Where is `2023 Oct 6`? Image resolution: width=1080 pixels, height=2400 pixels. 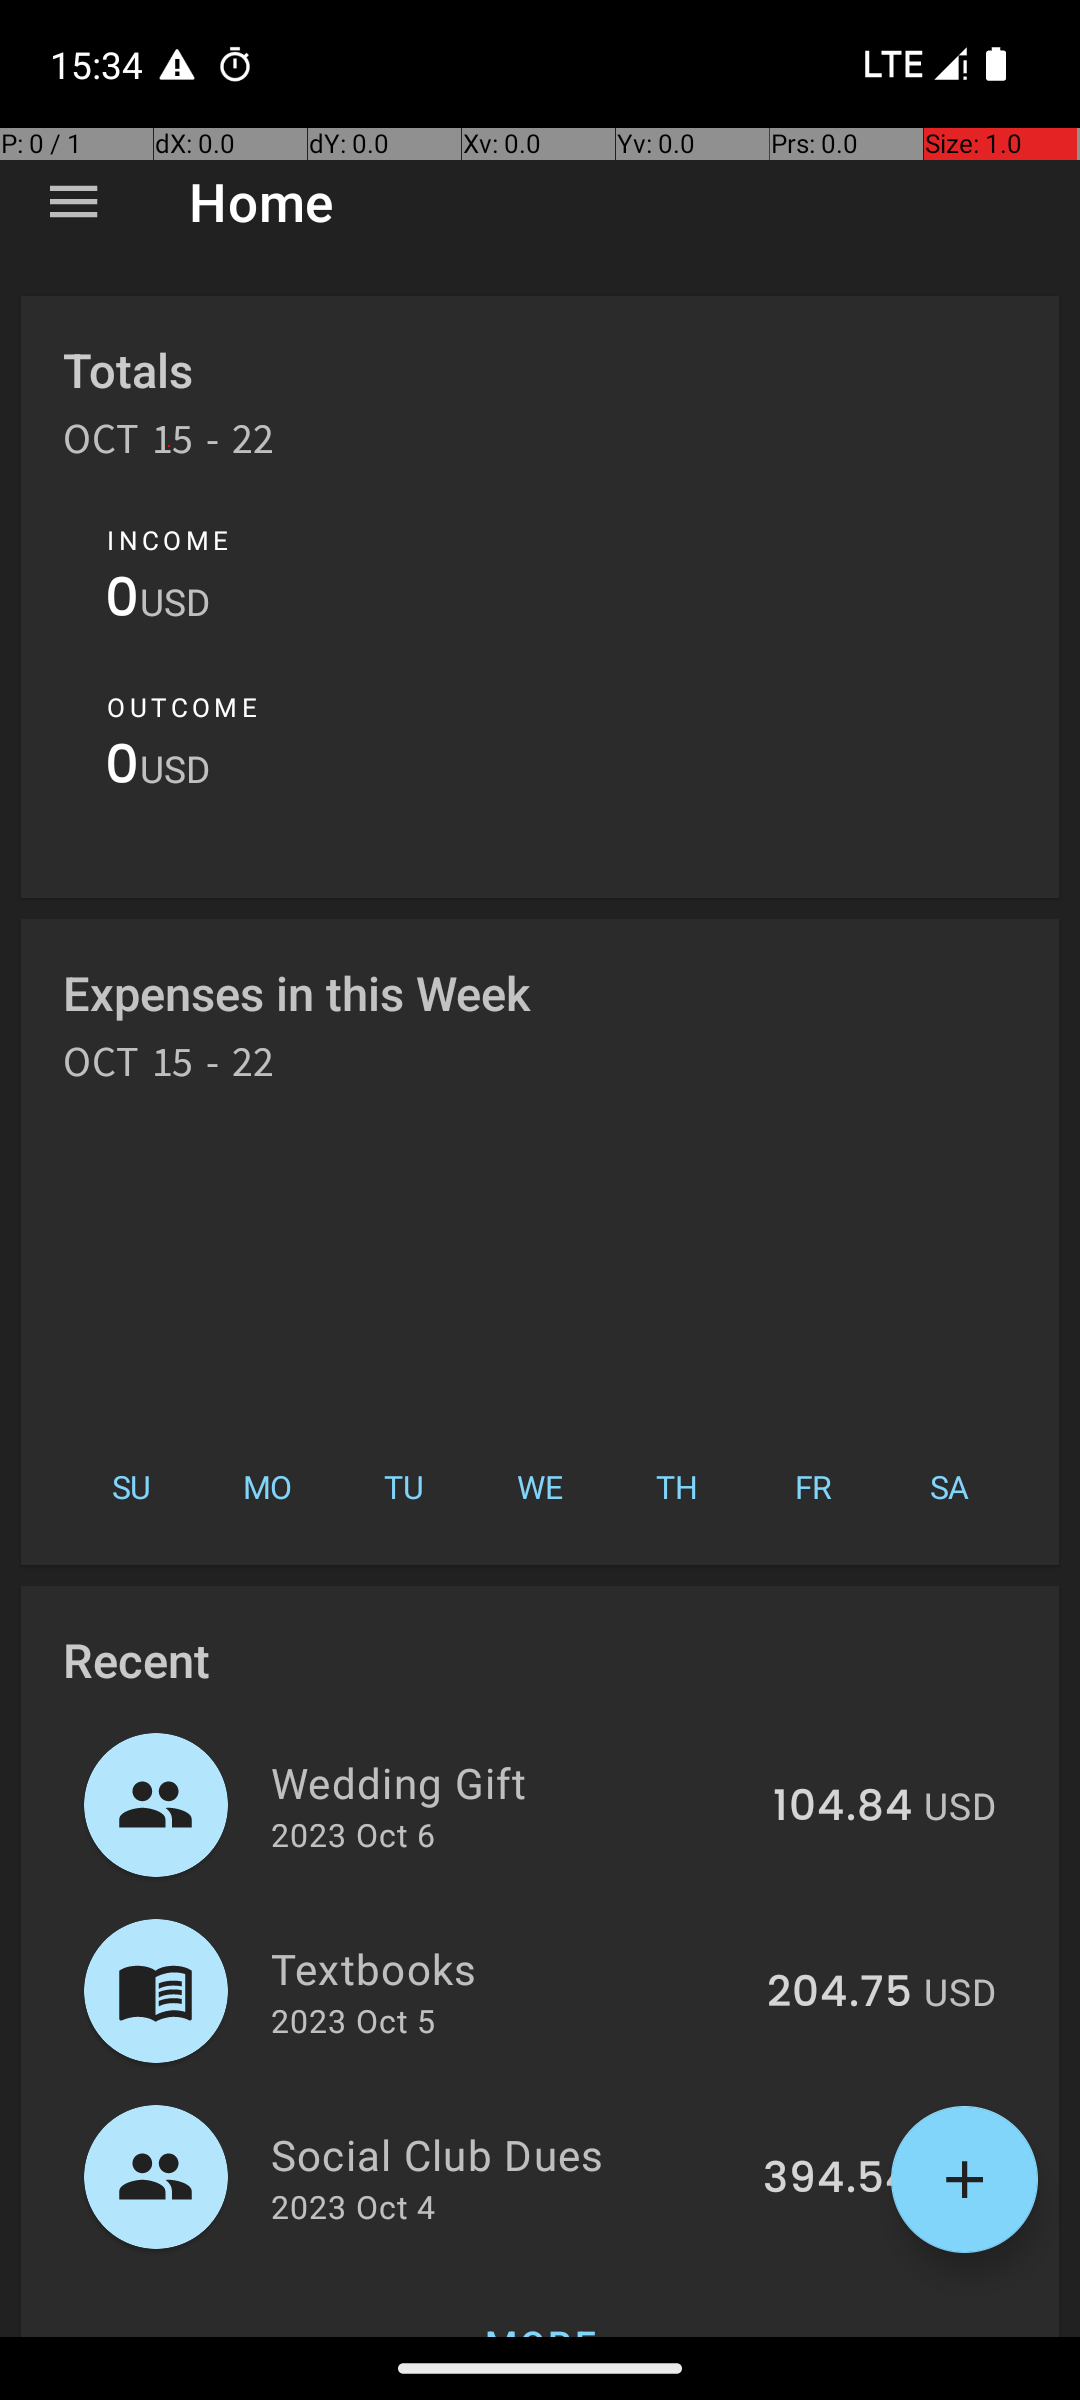 2023 Oct 6 is located at coordinates (353, 1834).